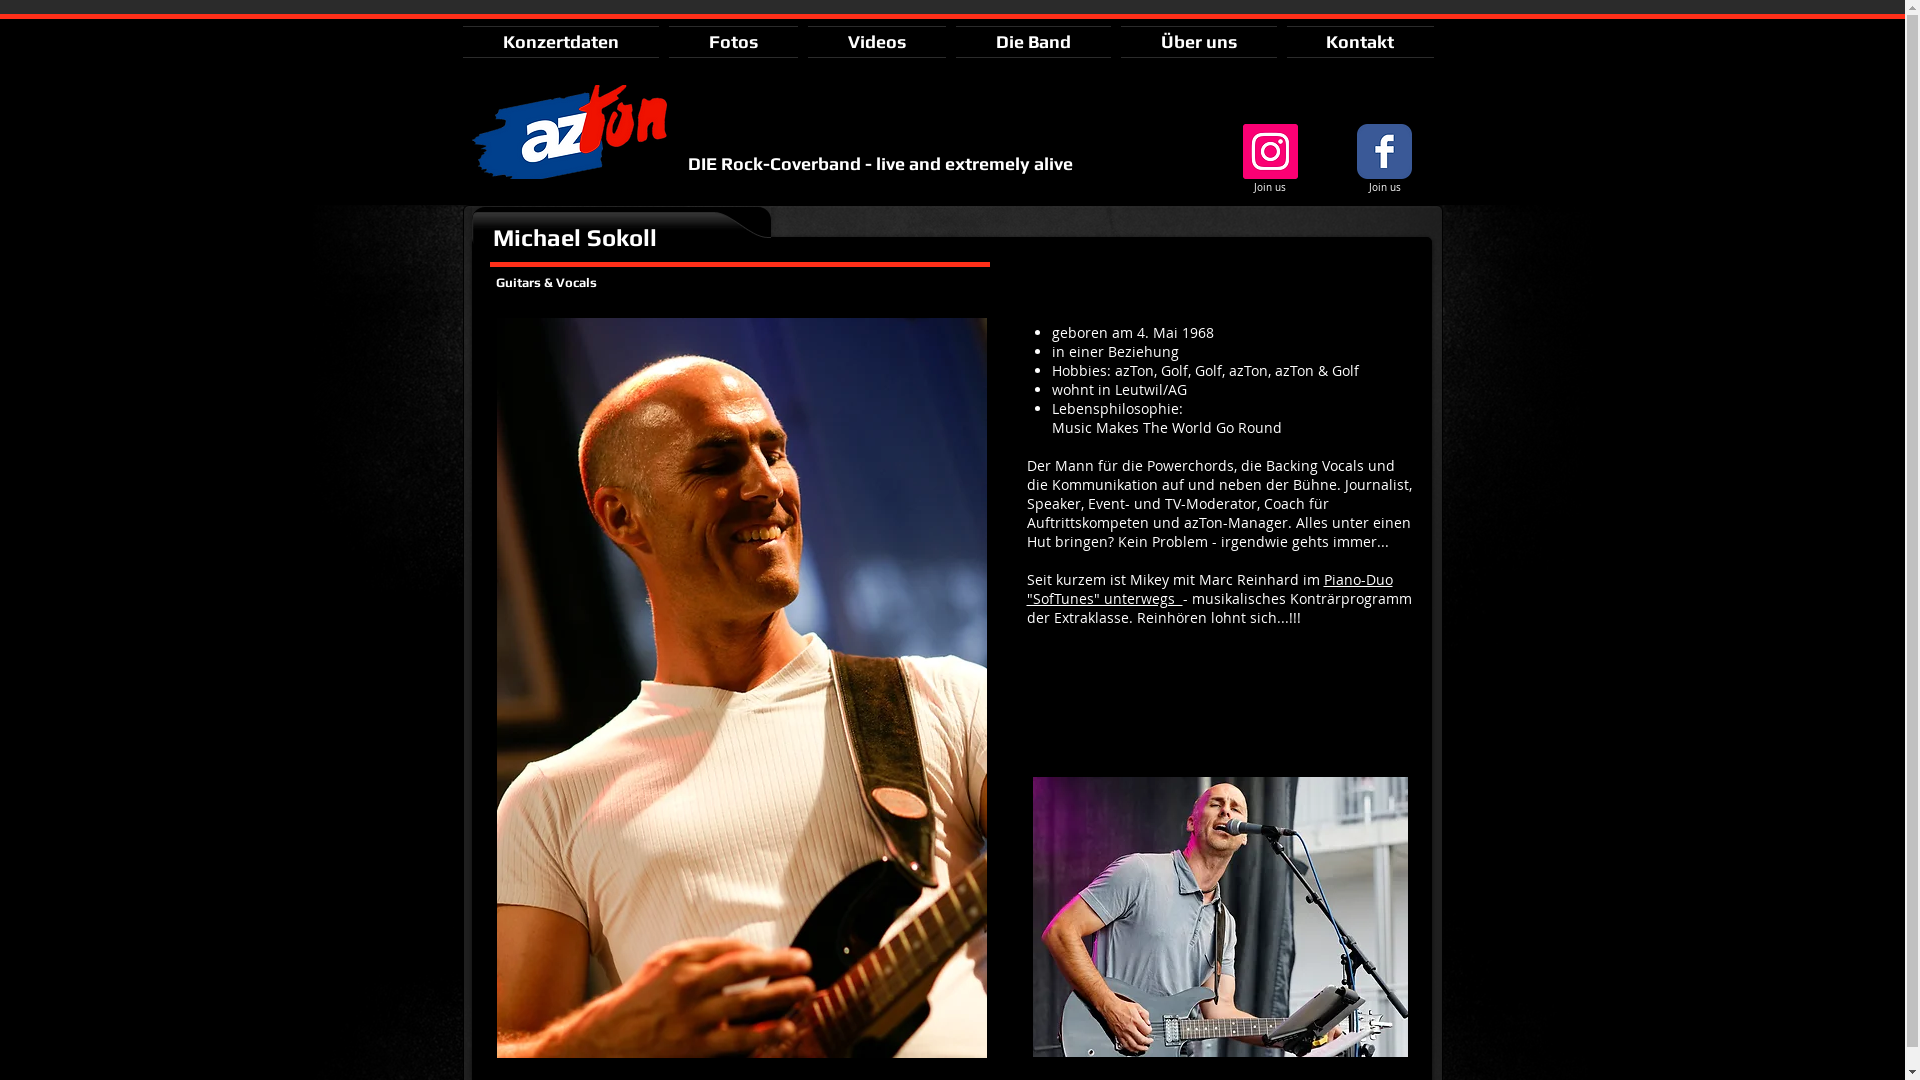 Image resolution: width=1920 pixels, height=1080 pixels. I want to click on Fotos, so click(734, 42).